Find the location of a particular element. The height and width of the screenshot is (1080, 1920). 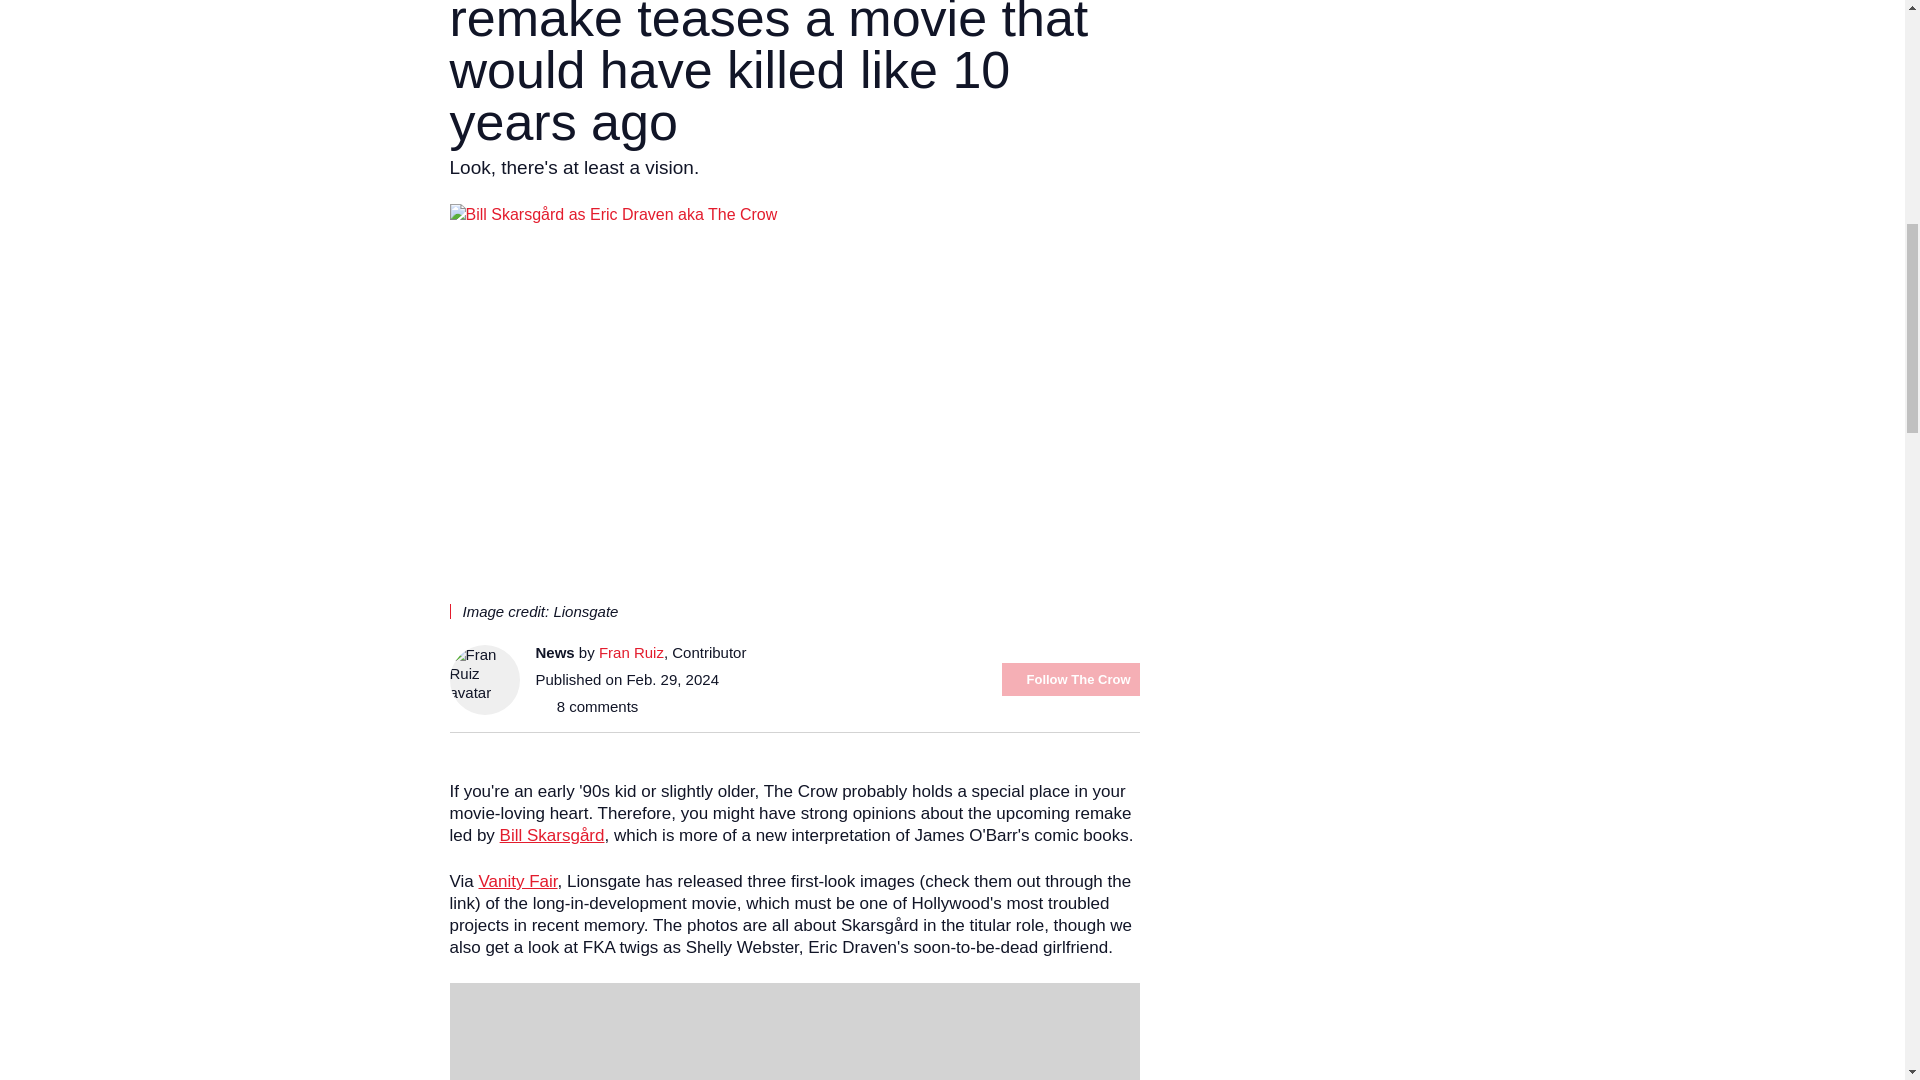

8 comments is located at coordinates (587, 706).